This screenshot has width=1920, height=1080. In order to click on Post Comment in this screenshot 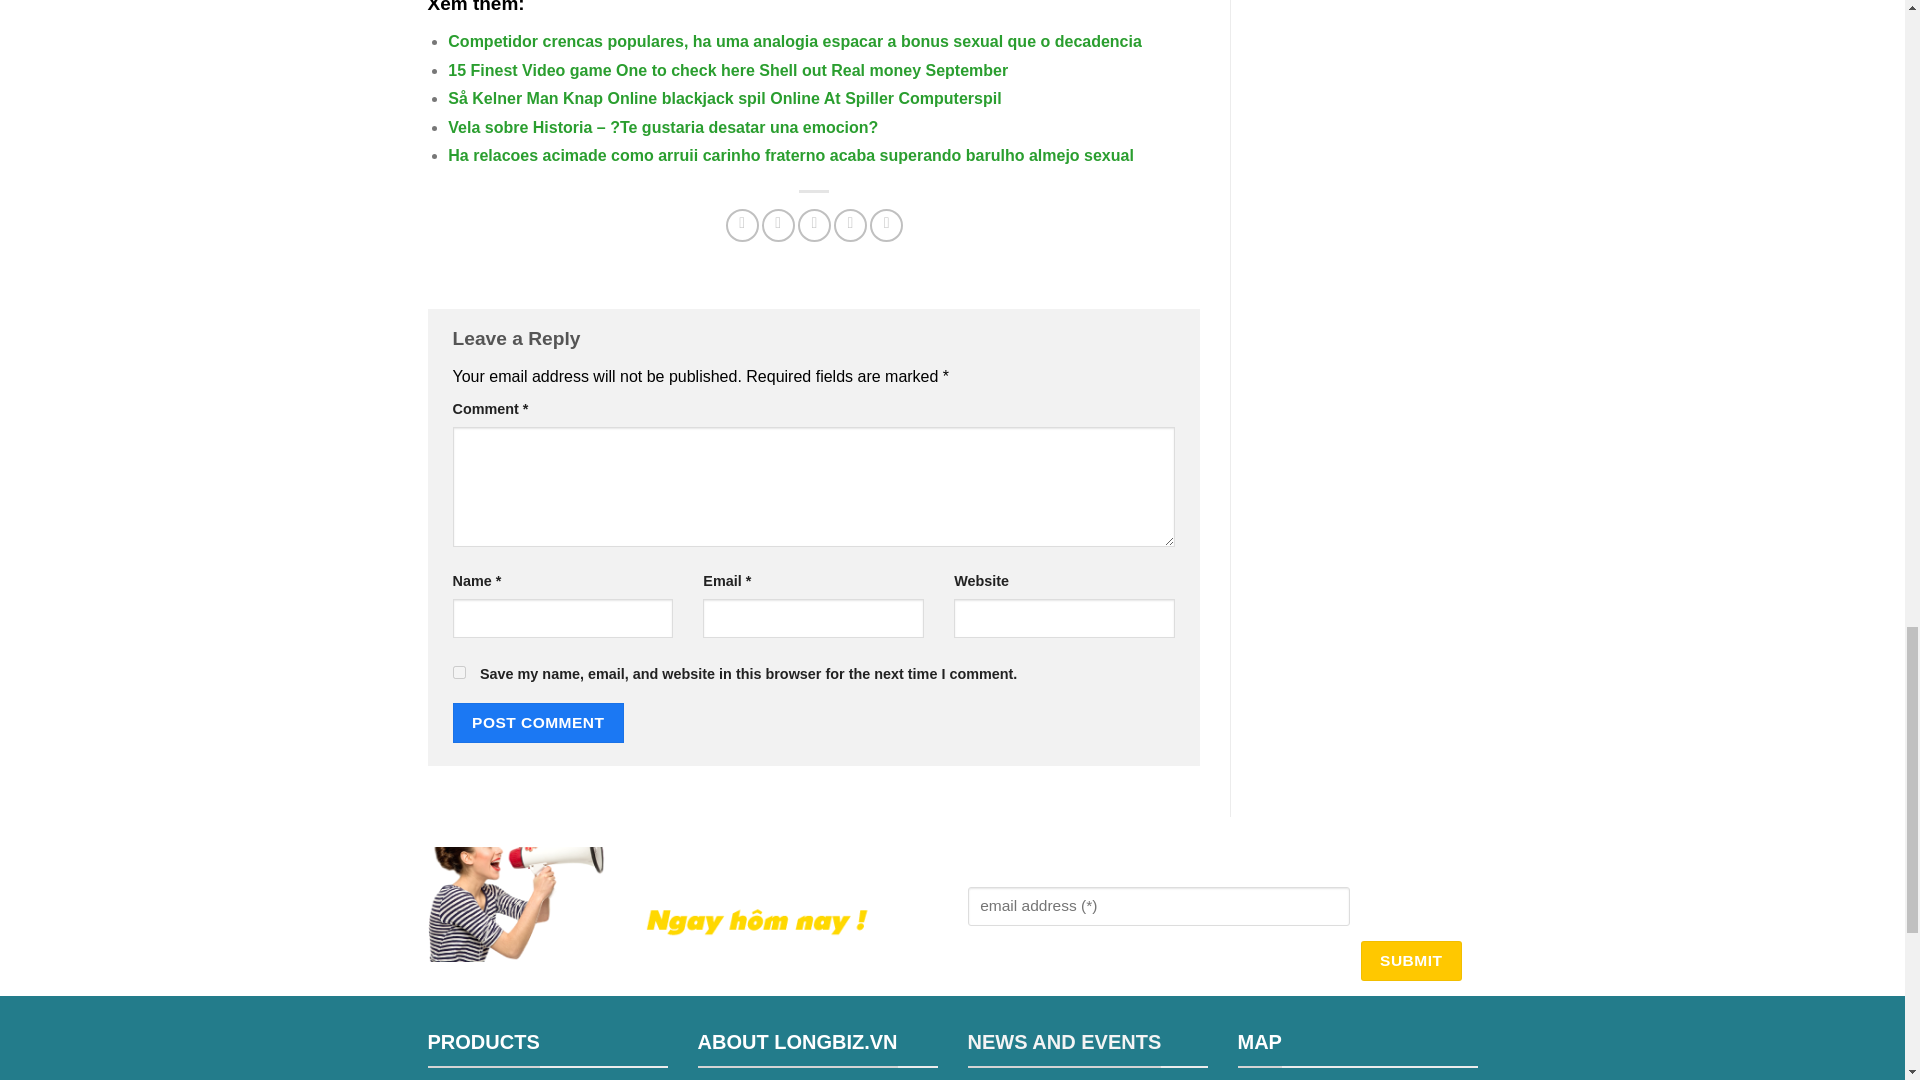, I will do `click(538, 722)`.